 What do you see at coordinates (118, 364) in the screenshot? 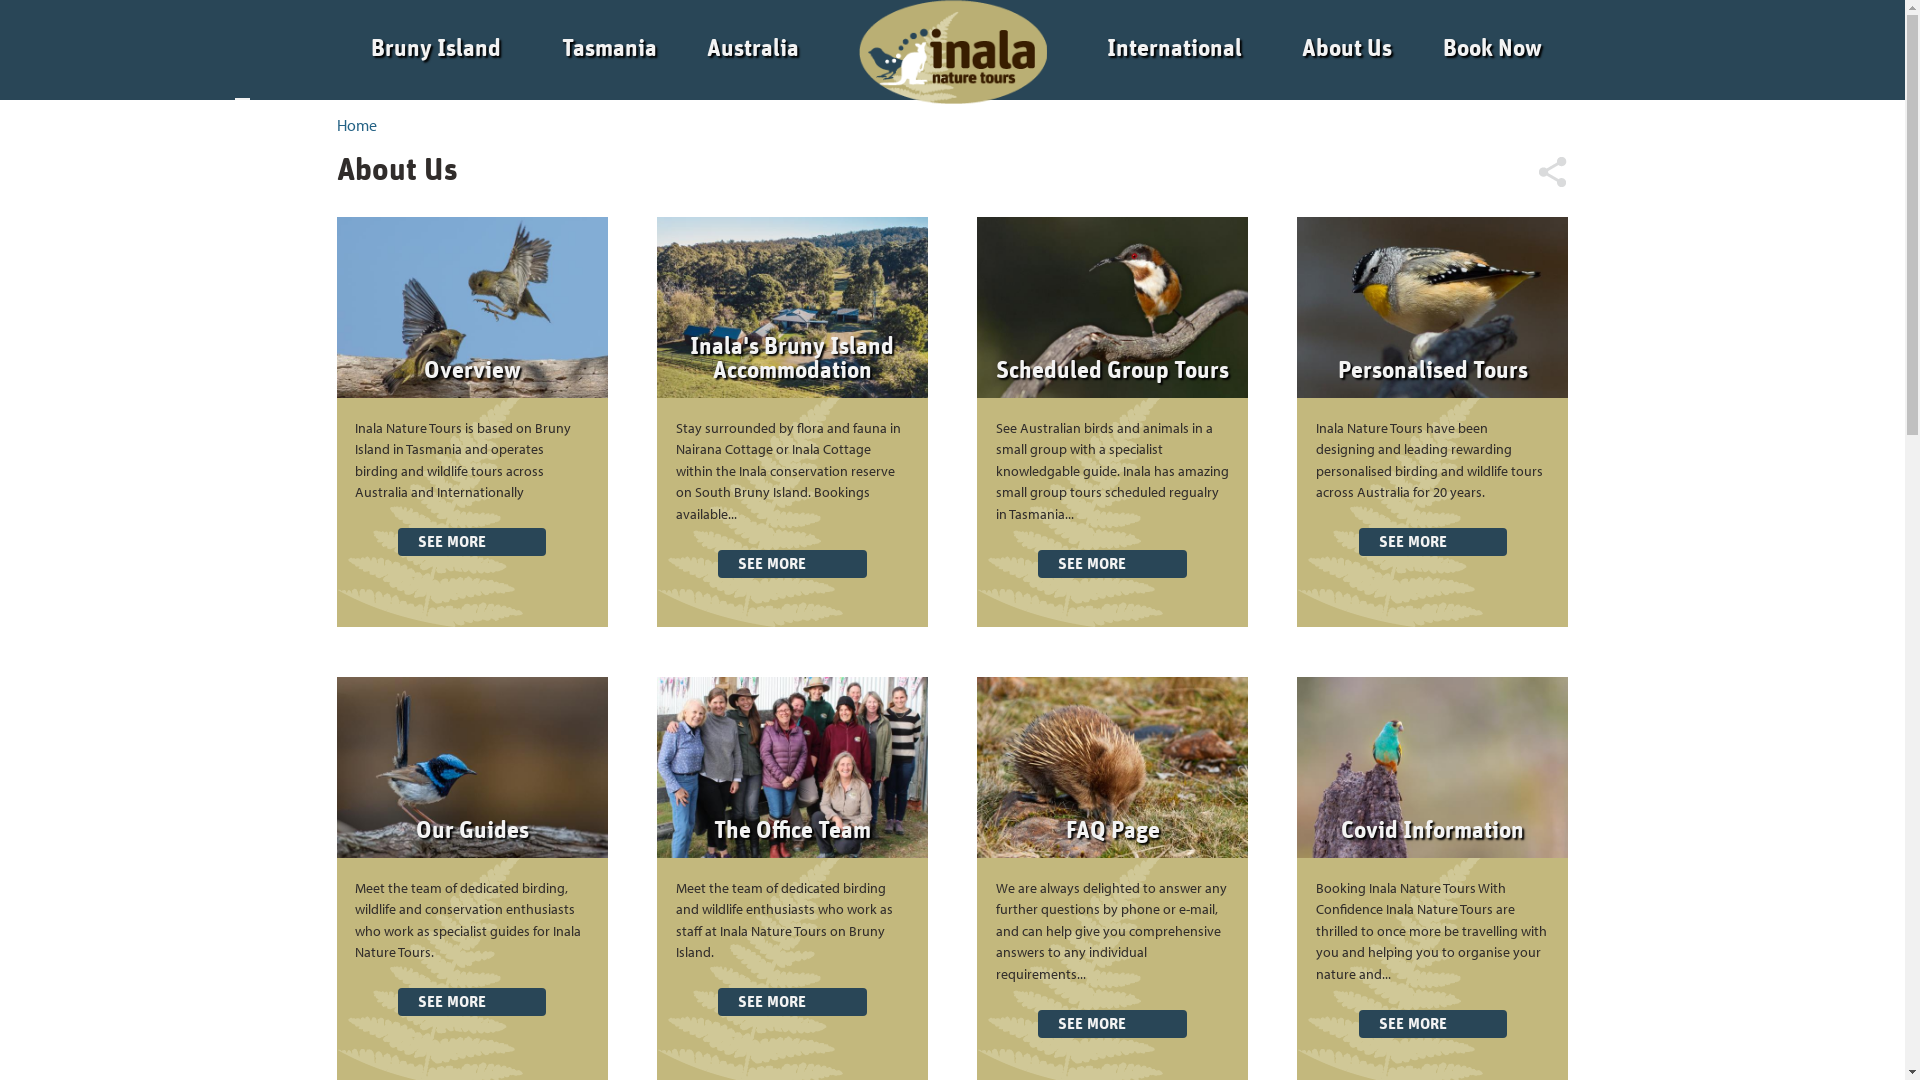
I see `Contact Us` at bounding box center [118, 364].